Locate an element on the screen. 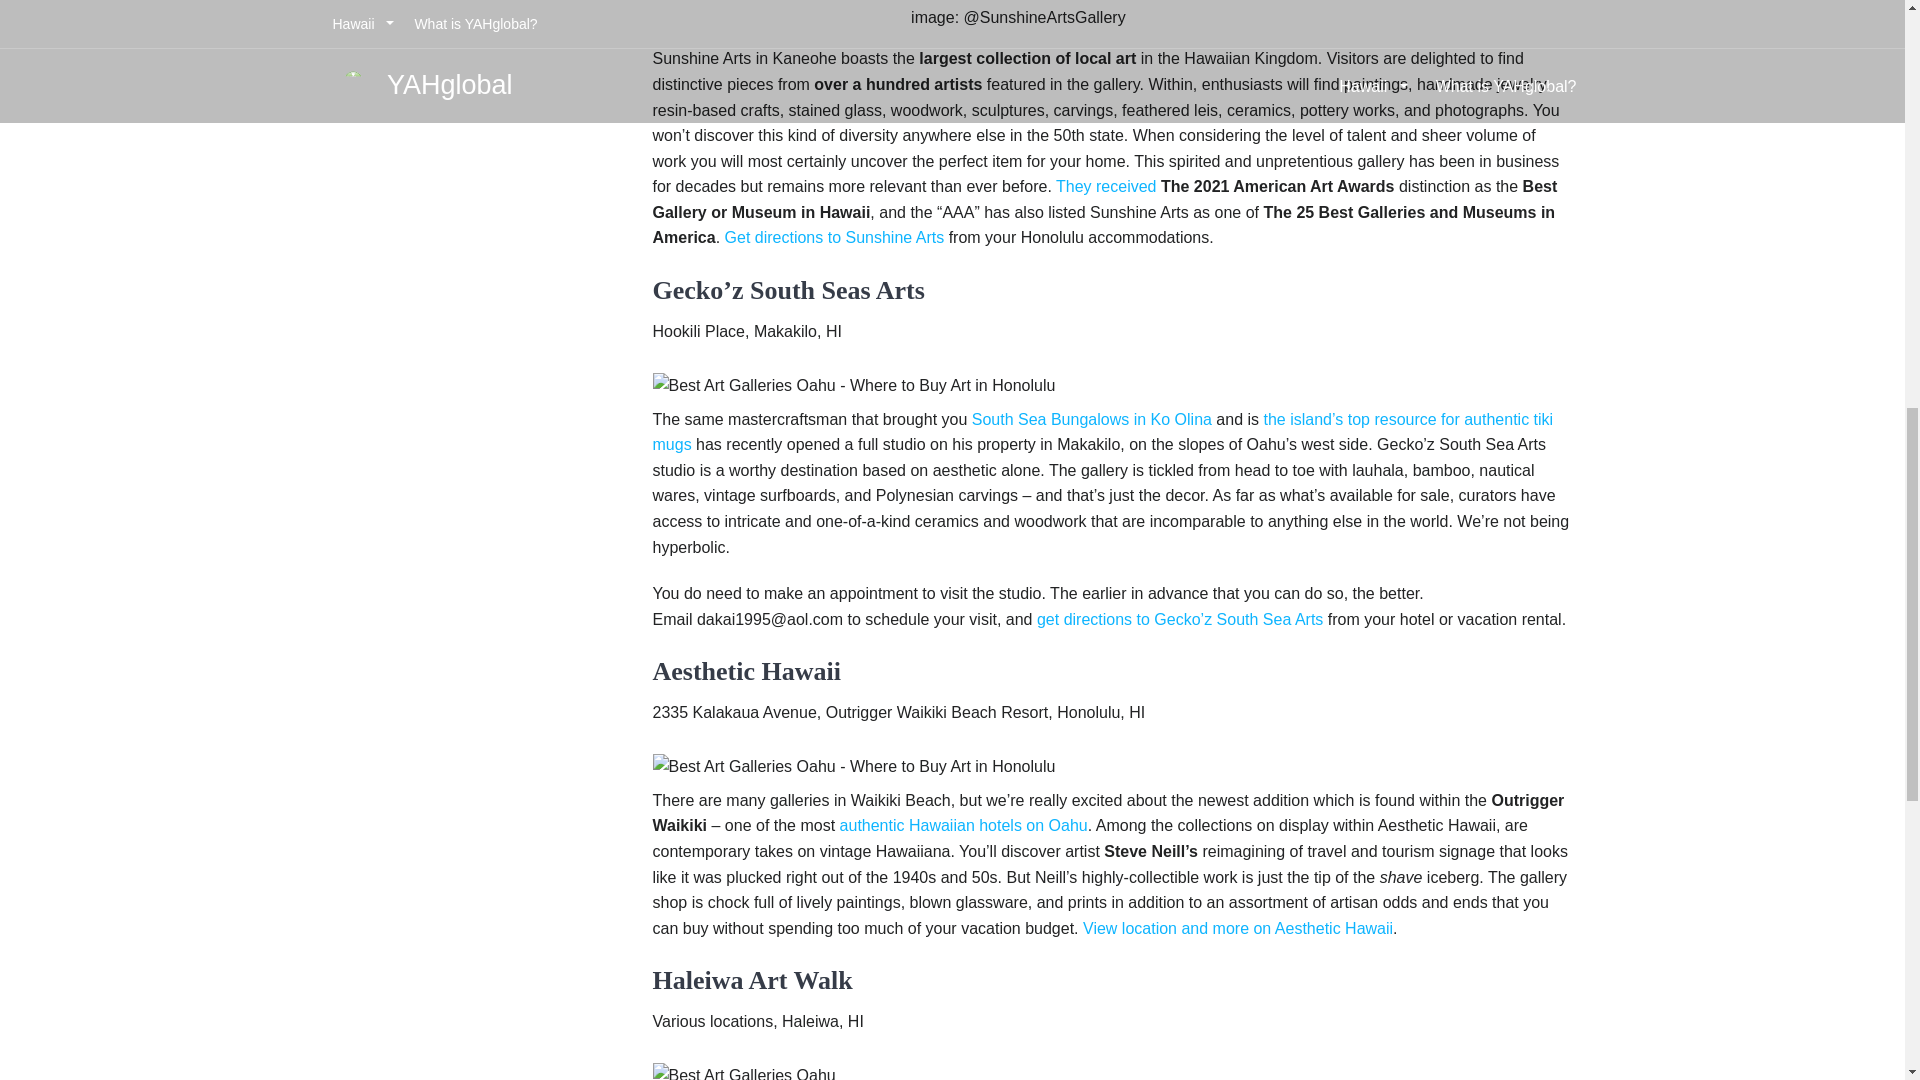 This screenshot has width=1920, height=1080. View location and more on Aesthetic Hawaii is located at coordinates (1238, 928).